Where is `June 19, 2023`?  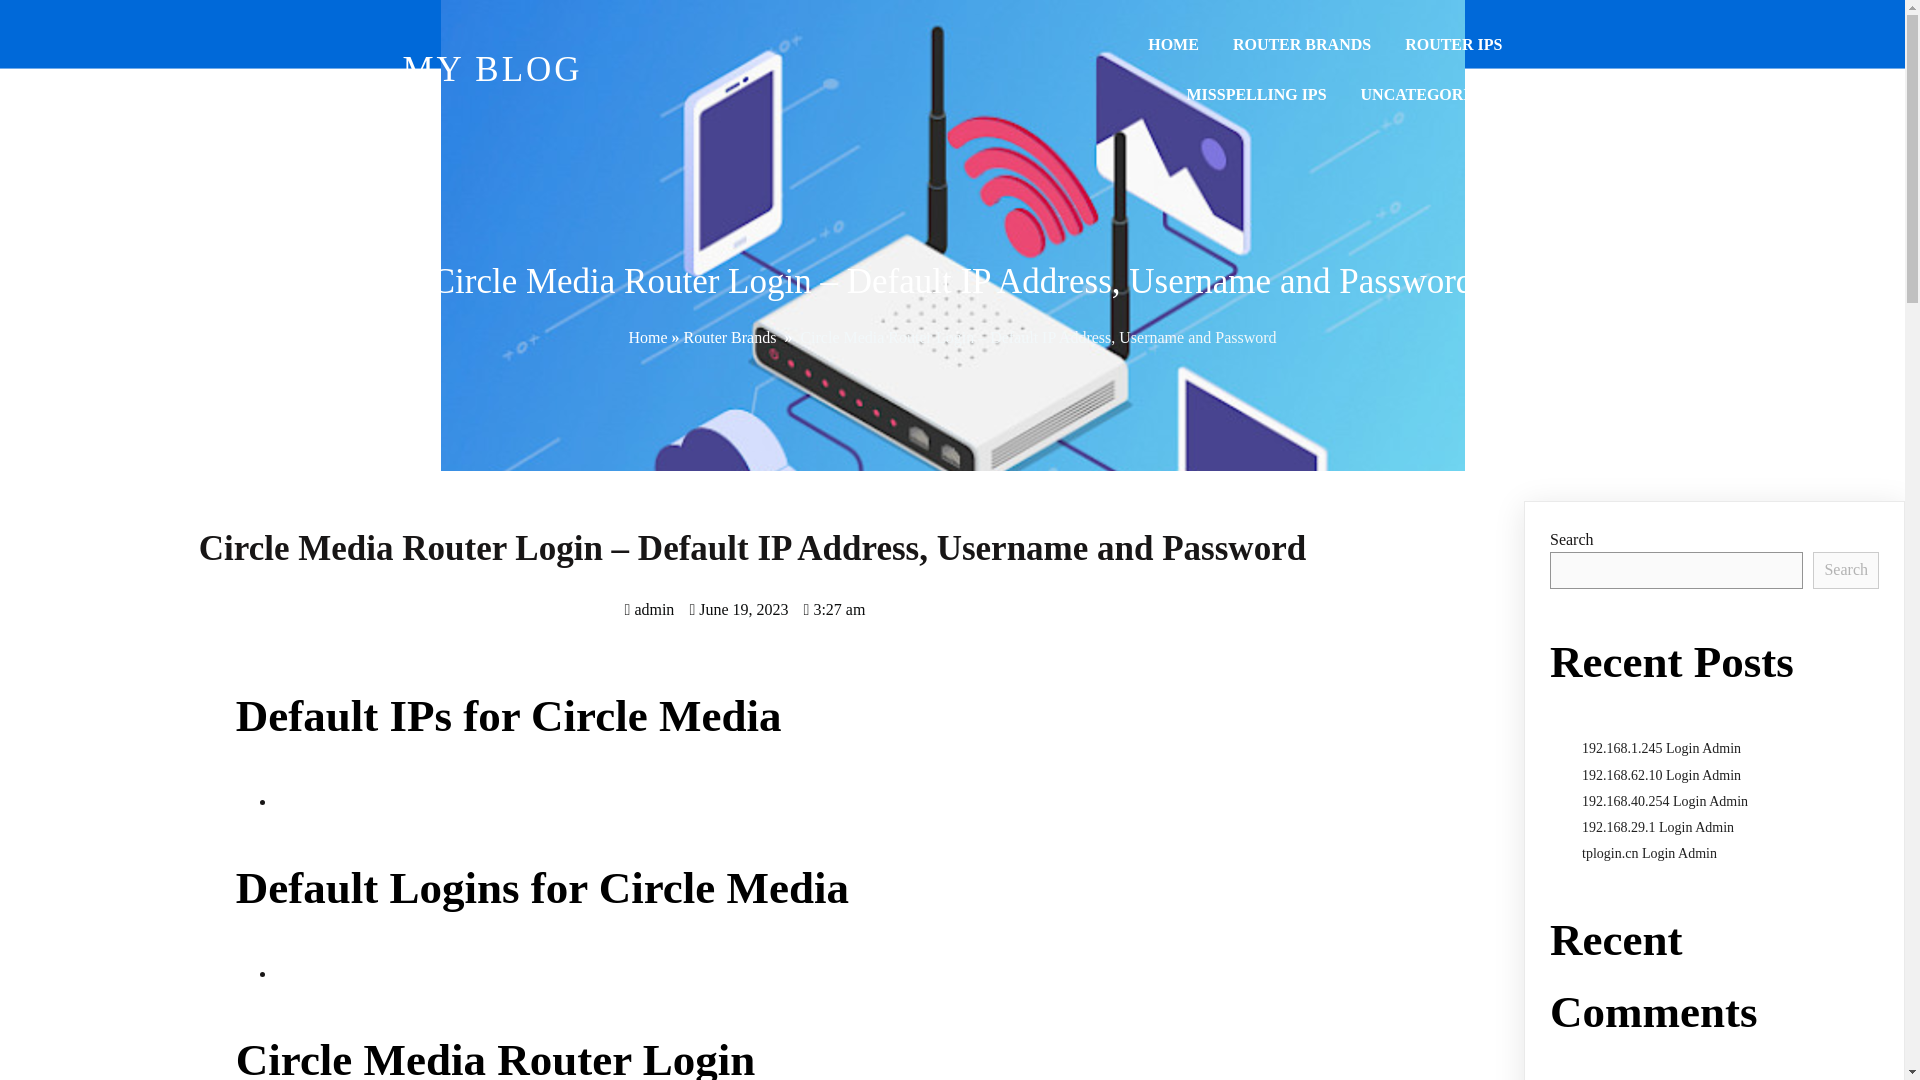 June 19, 2023 is located at coordinates (738, 608).